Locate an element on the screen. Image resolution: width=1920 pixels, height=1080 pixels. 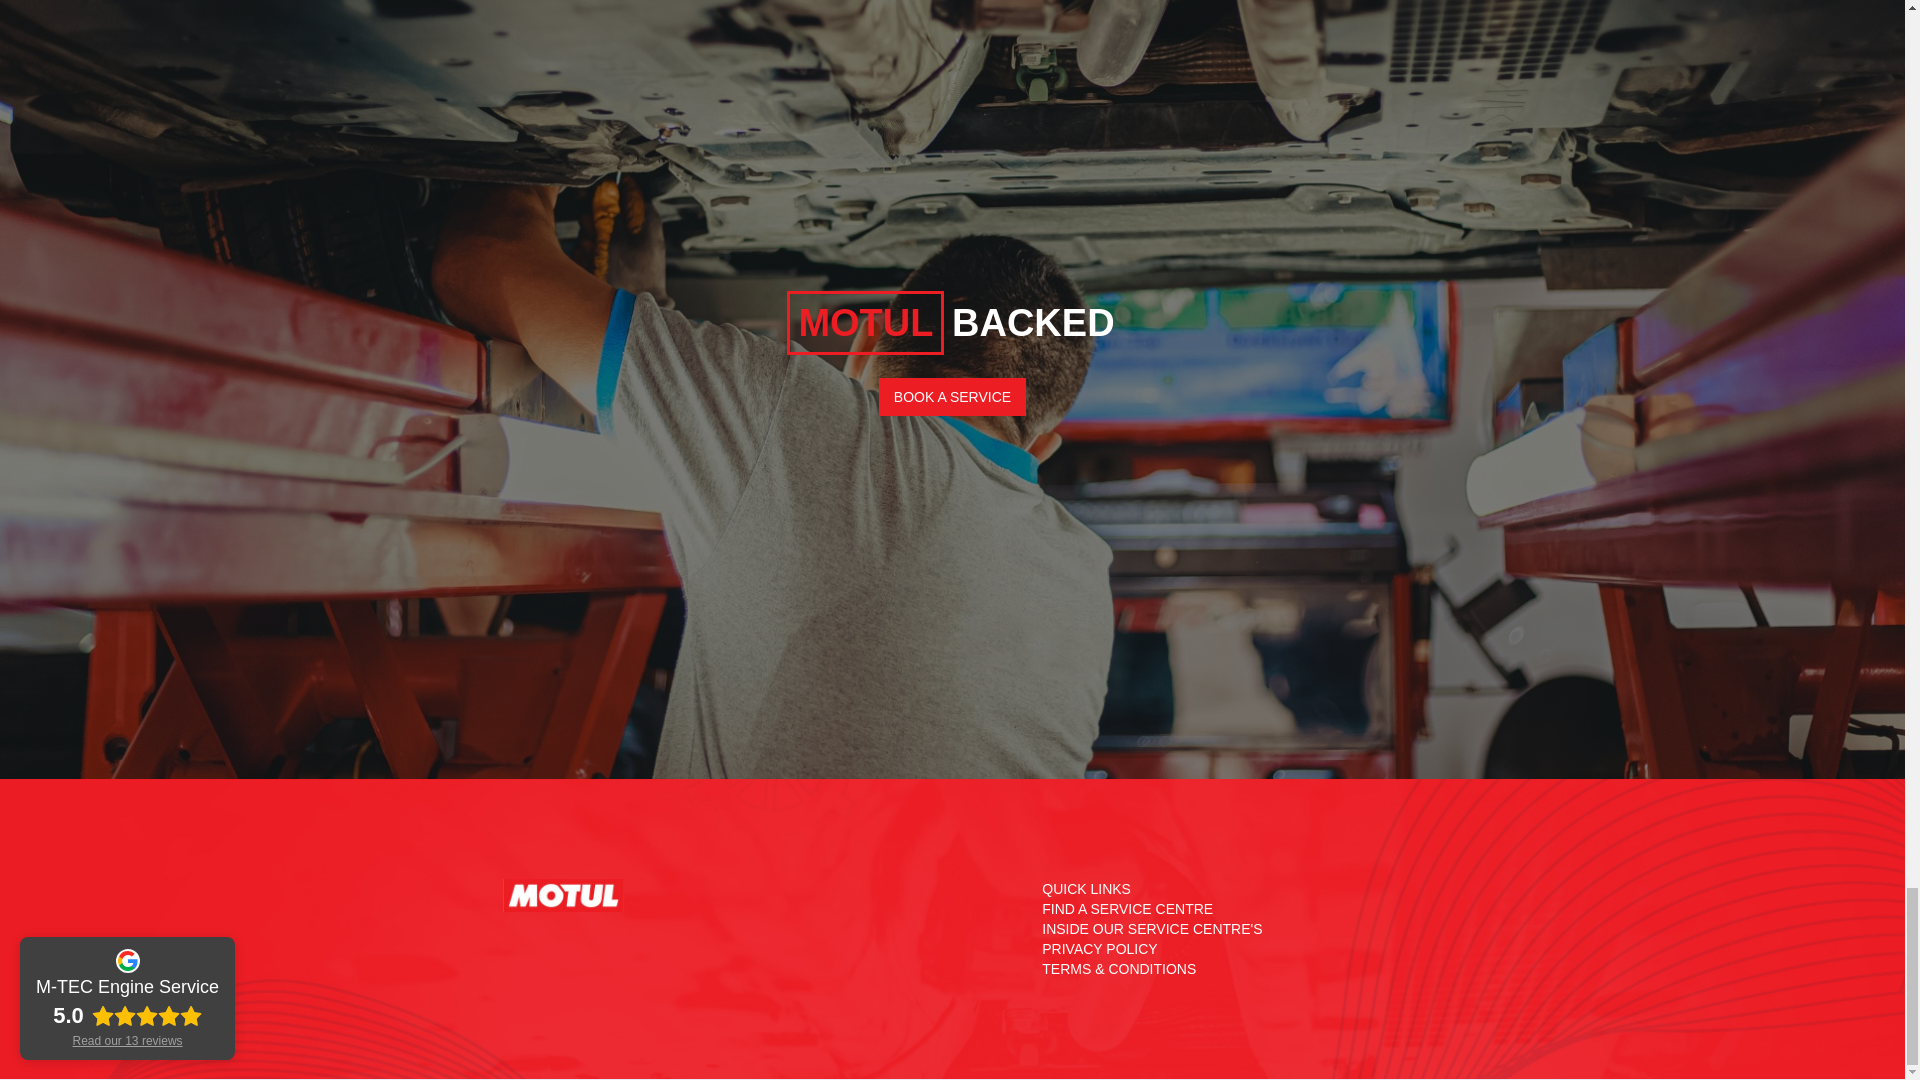
BOOK A SERVICE is located at coordinates (952, 396).